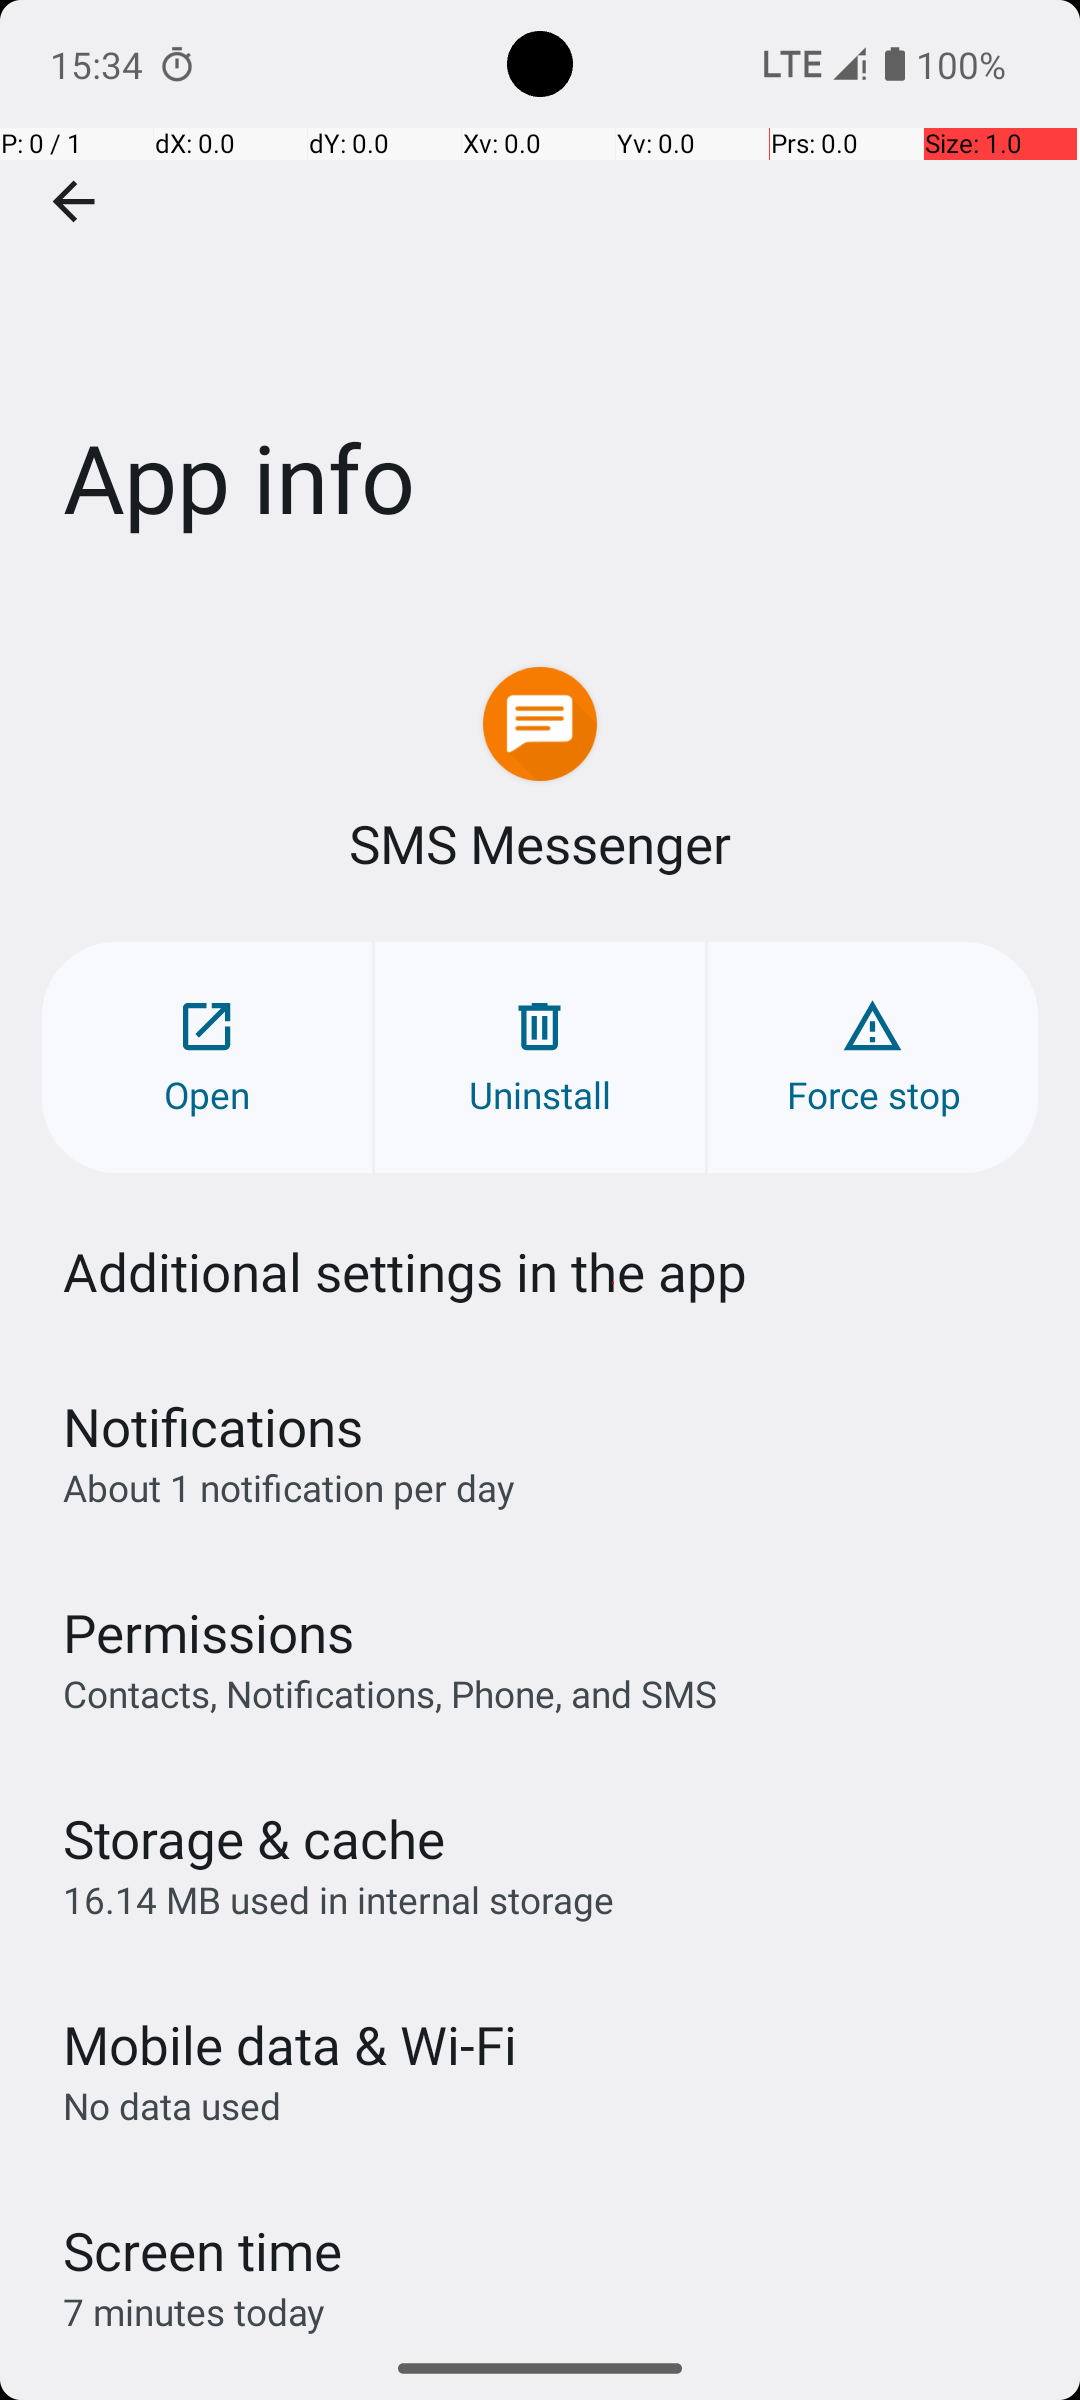 The width and height of the screenshot is (1080, 2400). What do you see at coordinates (390, 1693) in the screenshot?
I see `Contacts, Notifications, Phone, and SMS` at bounding box center [390, 1693].